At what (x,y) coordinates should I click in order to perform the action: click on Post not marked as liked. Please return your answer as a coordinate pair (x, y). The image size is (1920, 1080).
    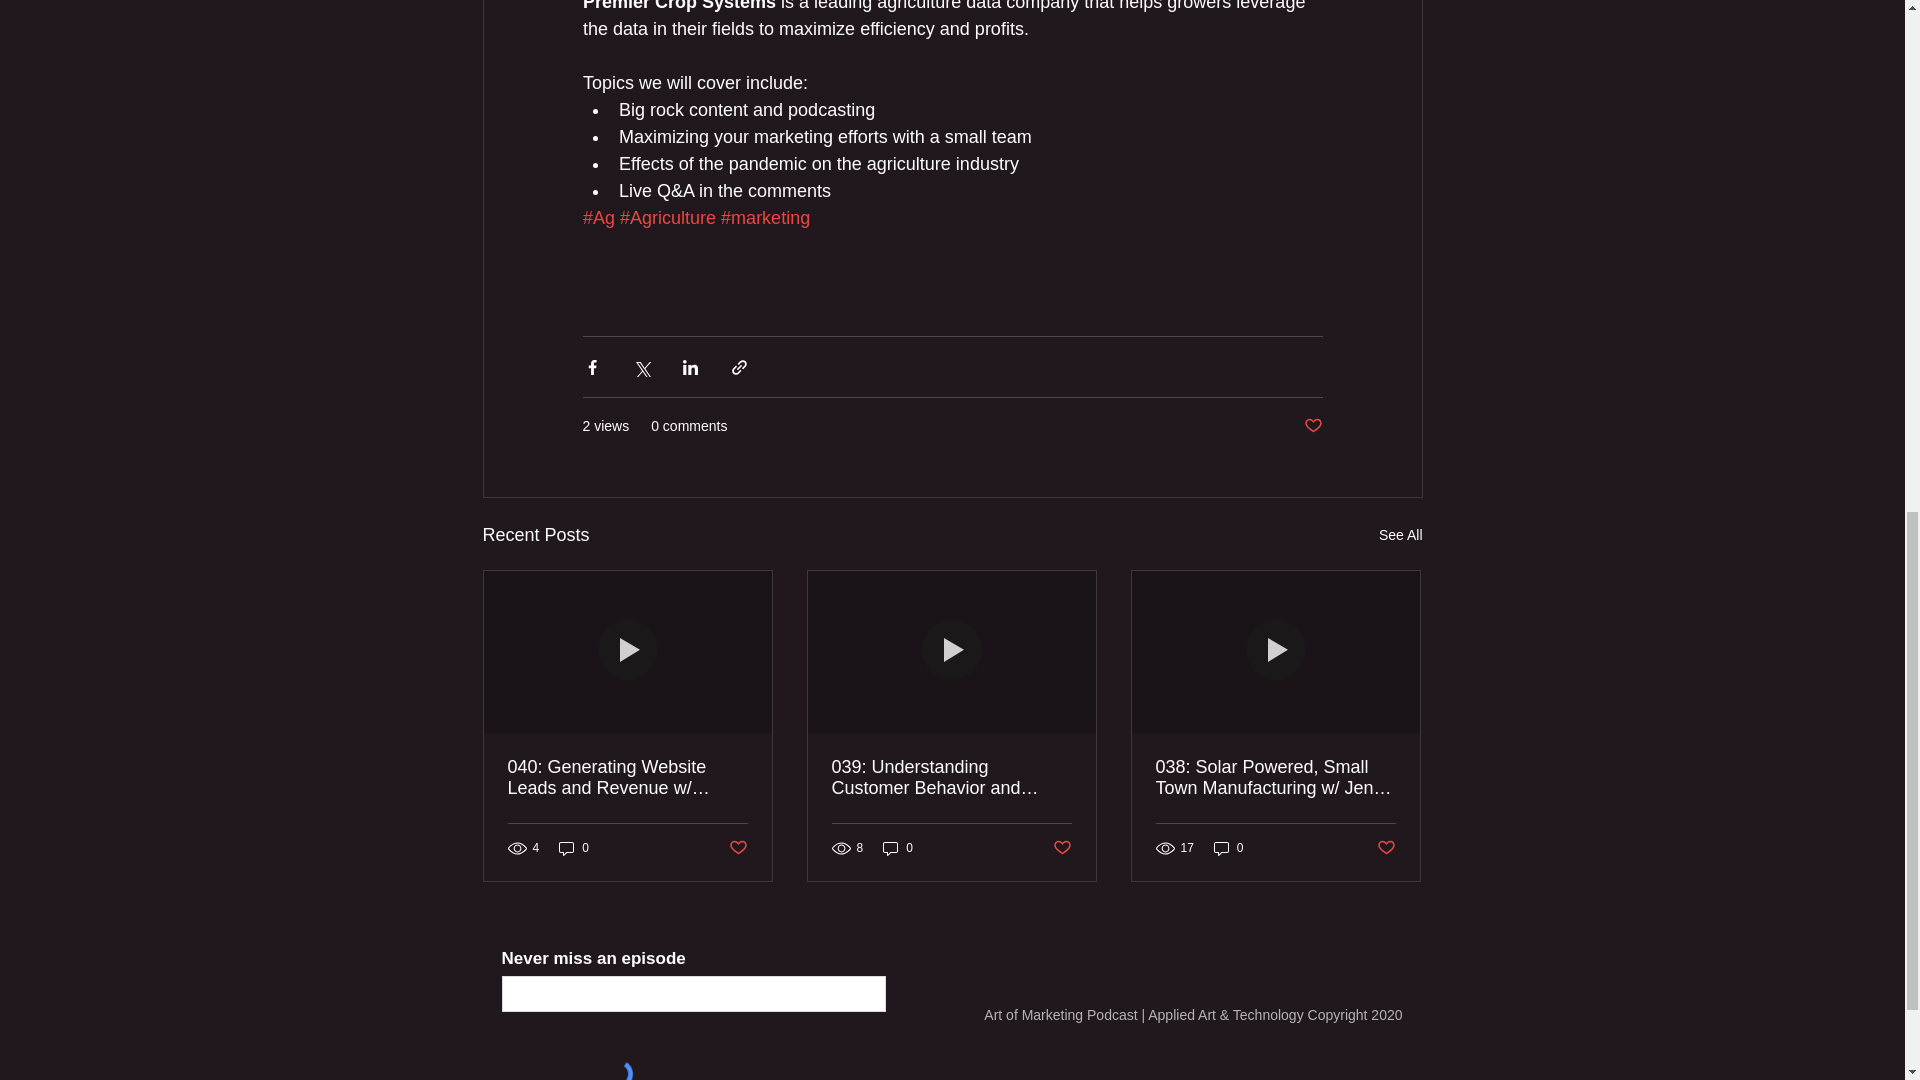
    Looking at the image, I should click on (1312, 426).